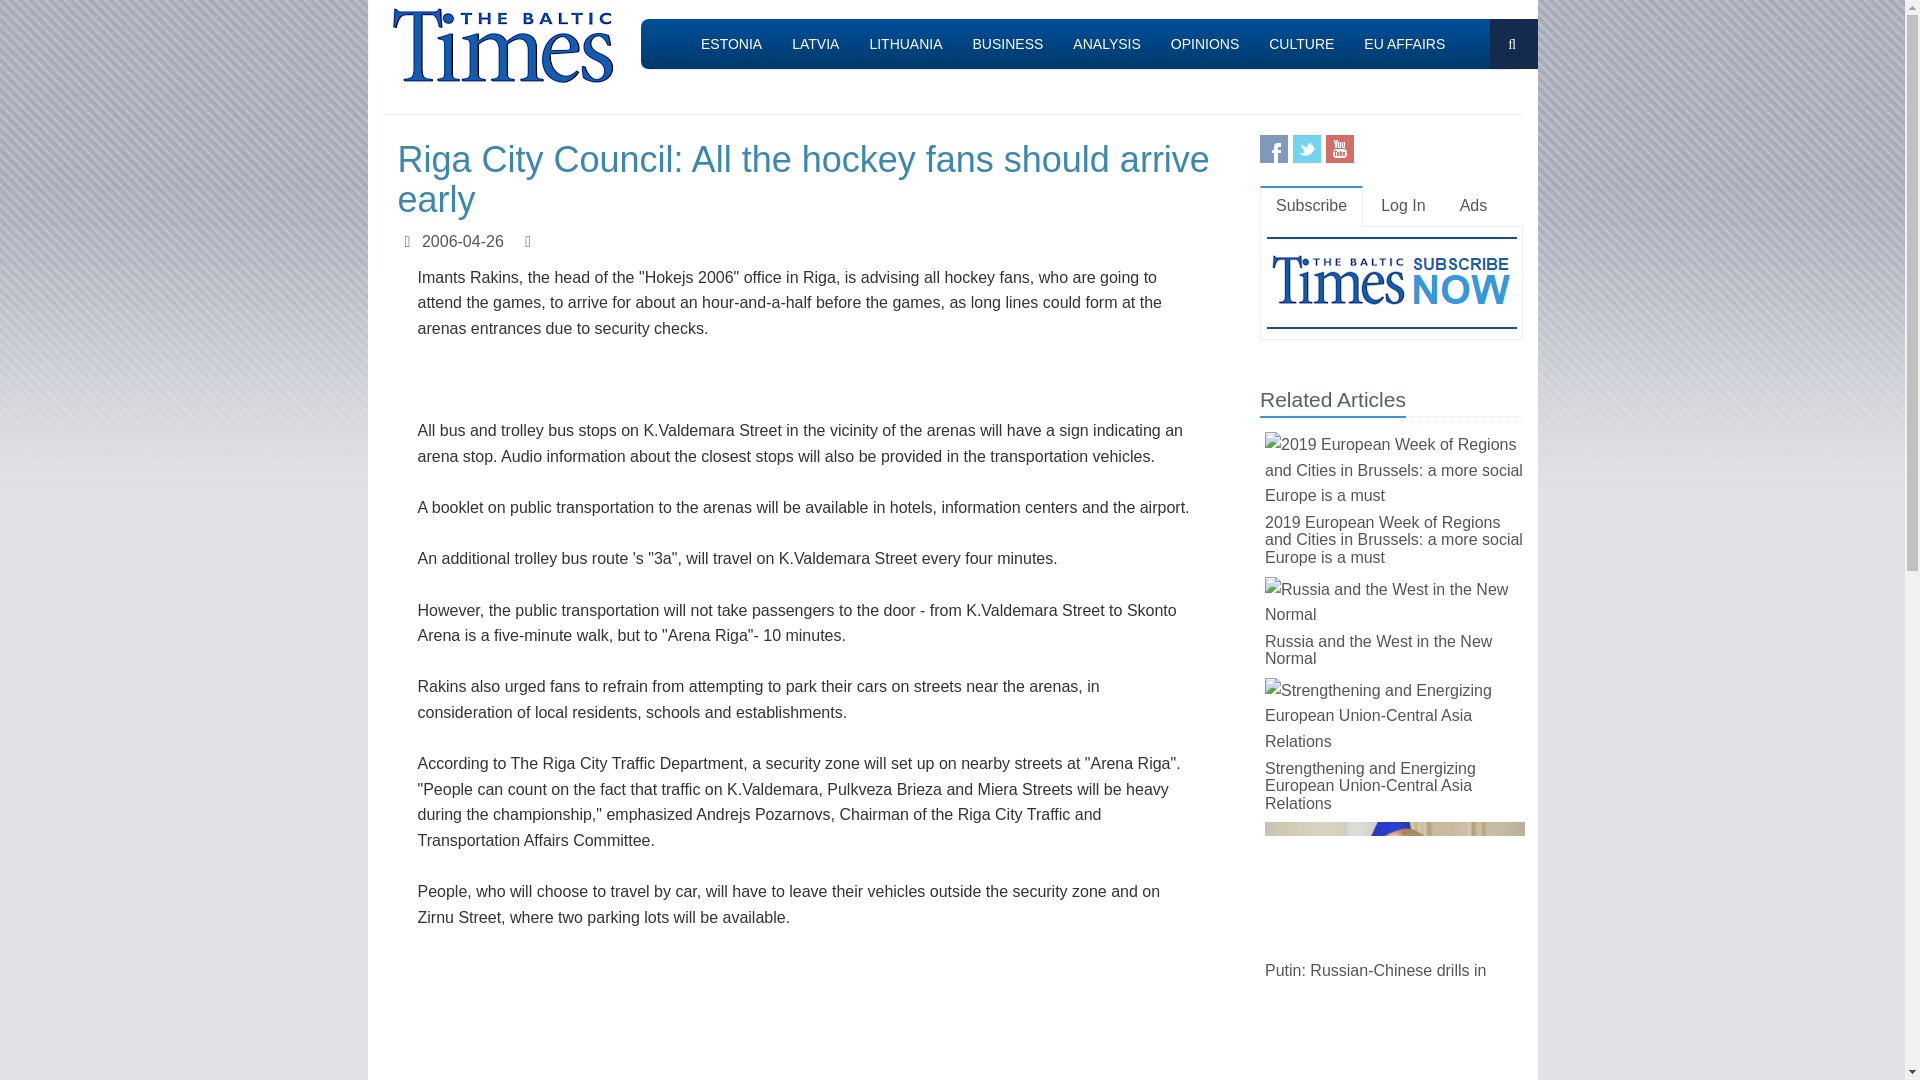 The image size is (1920, 1080). Describe the element at coordinates (1008, 44) in the screenshot. I see `BUSINESS` at that location.